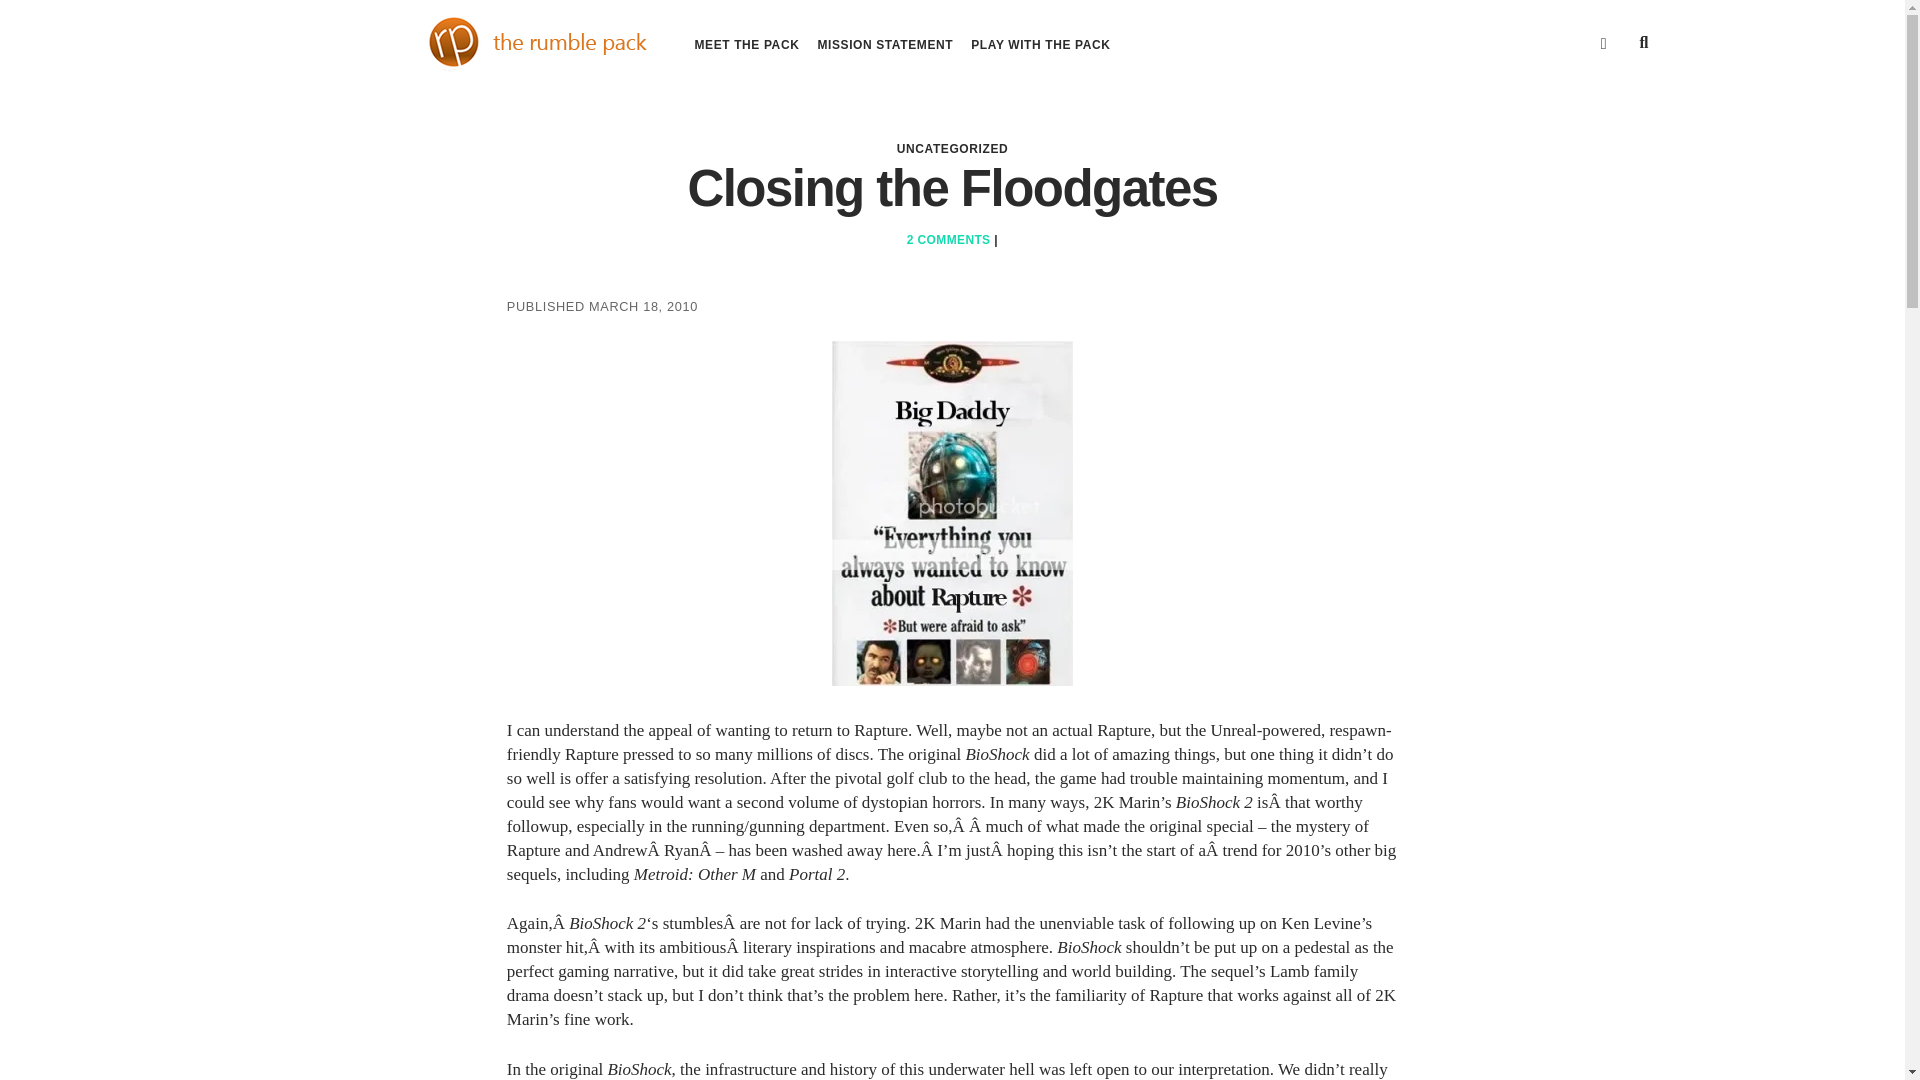 The image size is (1920, 1080). What do you see at coordinates (1040, 44) in the screenshot?
I see `PLAY WITH THE PACK` at bounding box center [1040, 44].